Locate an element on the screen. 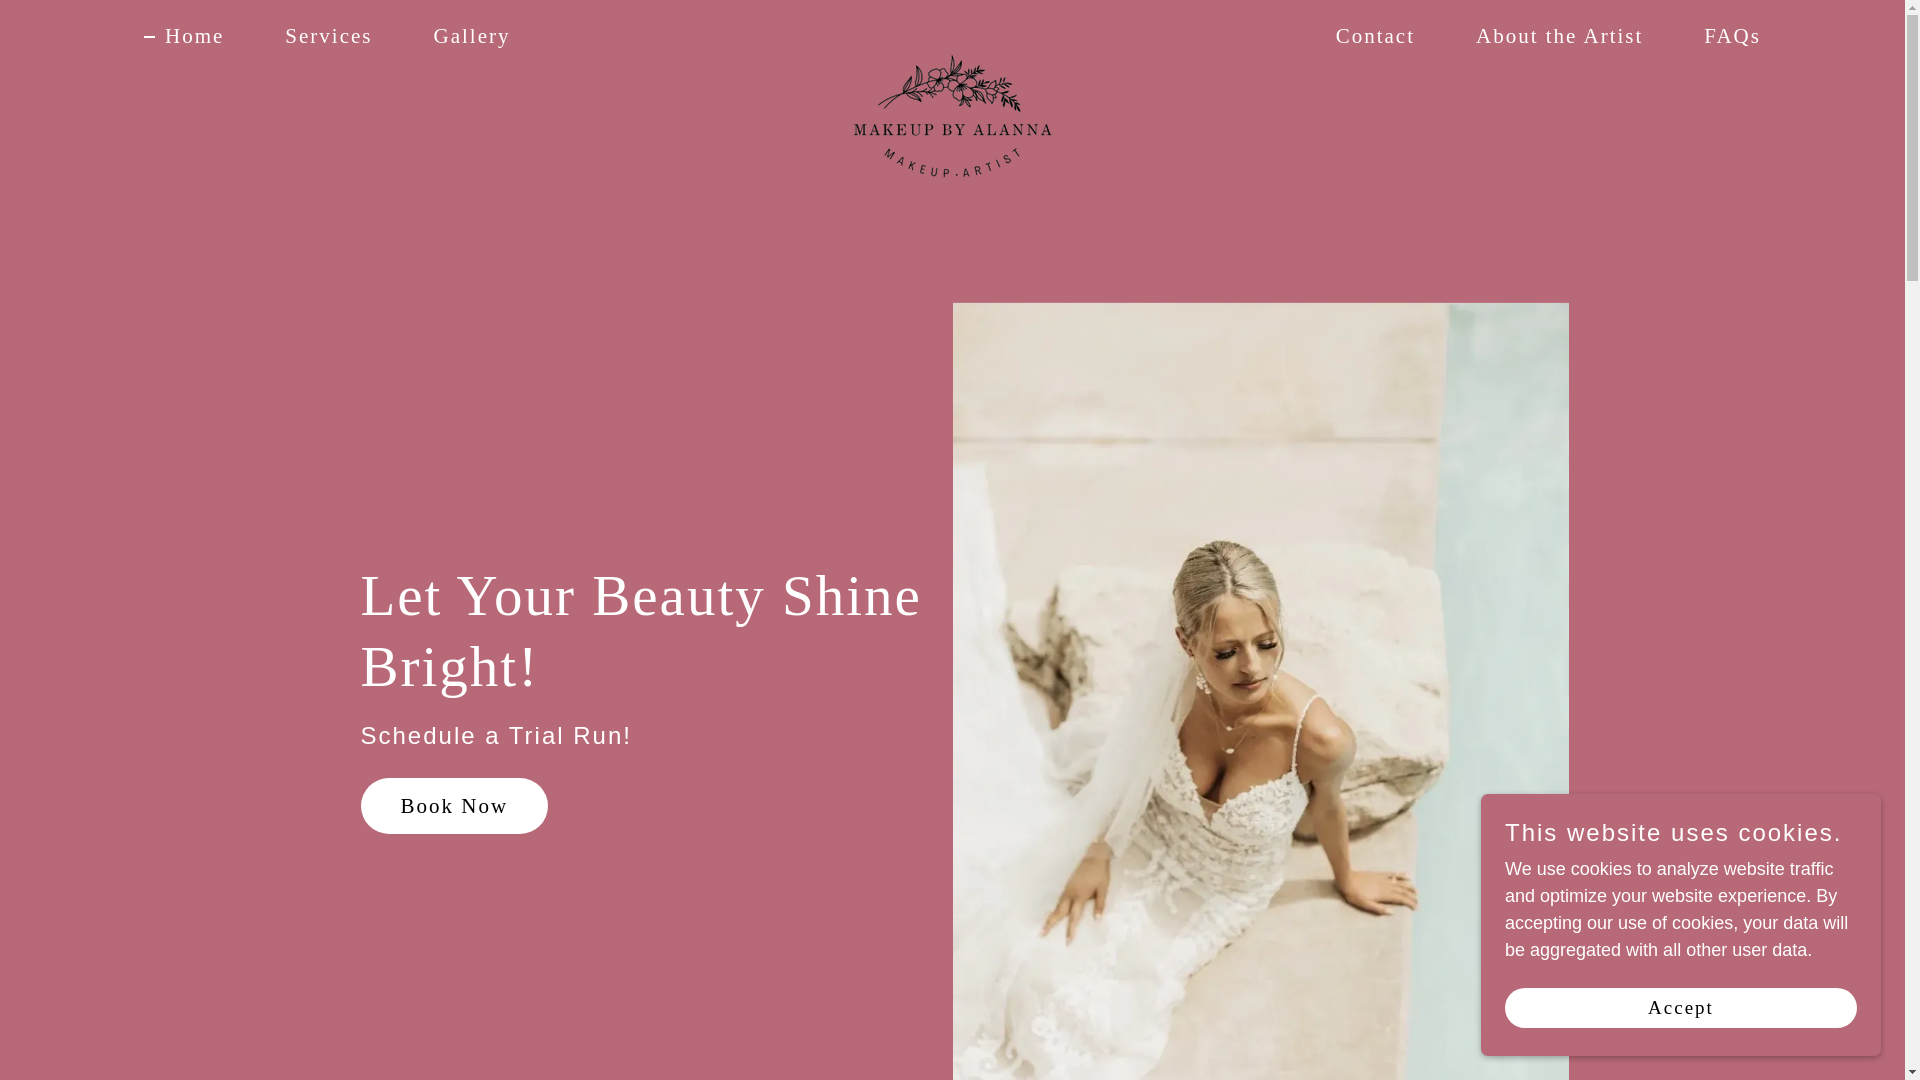 The height and width of the screenshot is (1080, 1920). Home is located at coordinates (184, 35).